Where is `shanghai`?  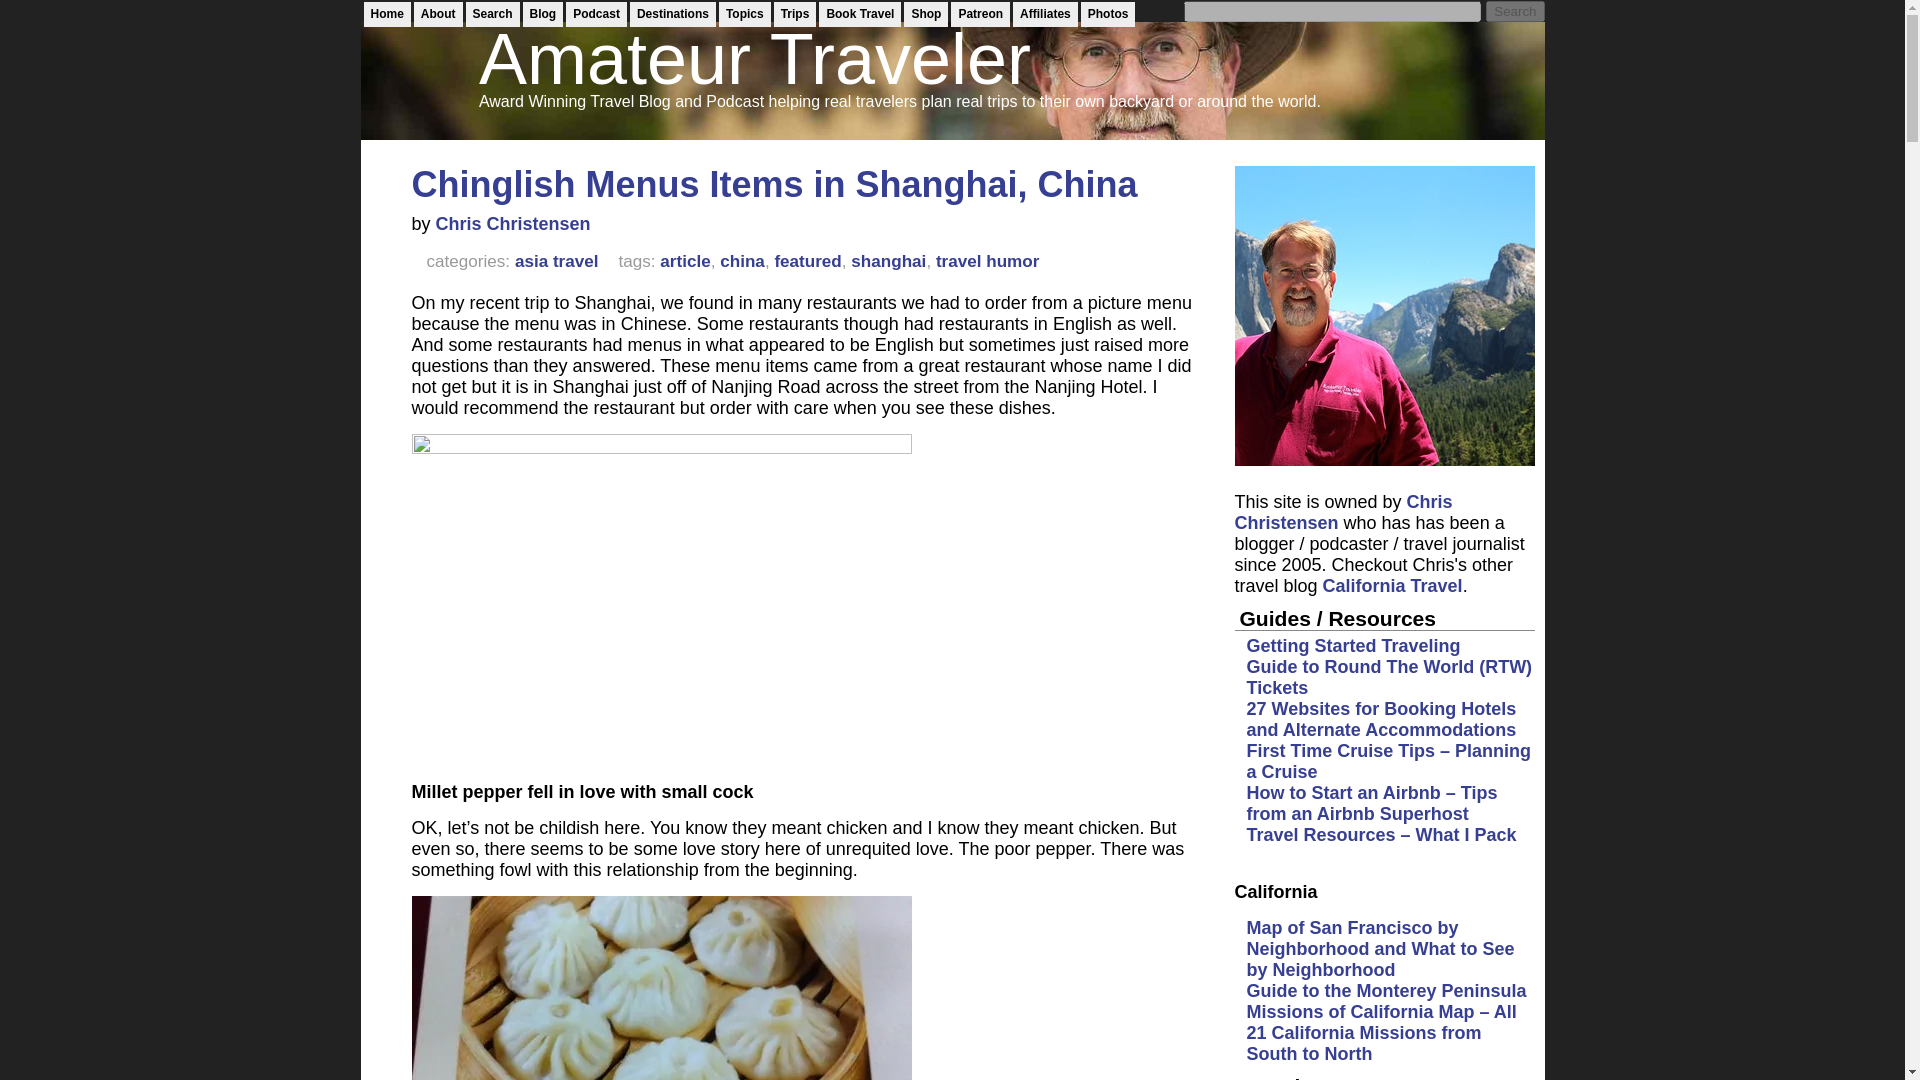 shanghai is located at coordinates (888, 261).